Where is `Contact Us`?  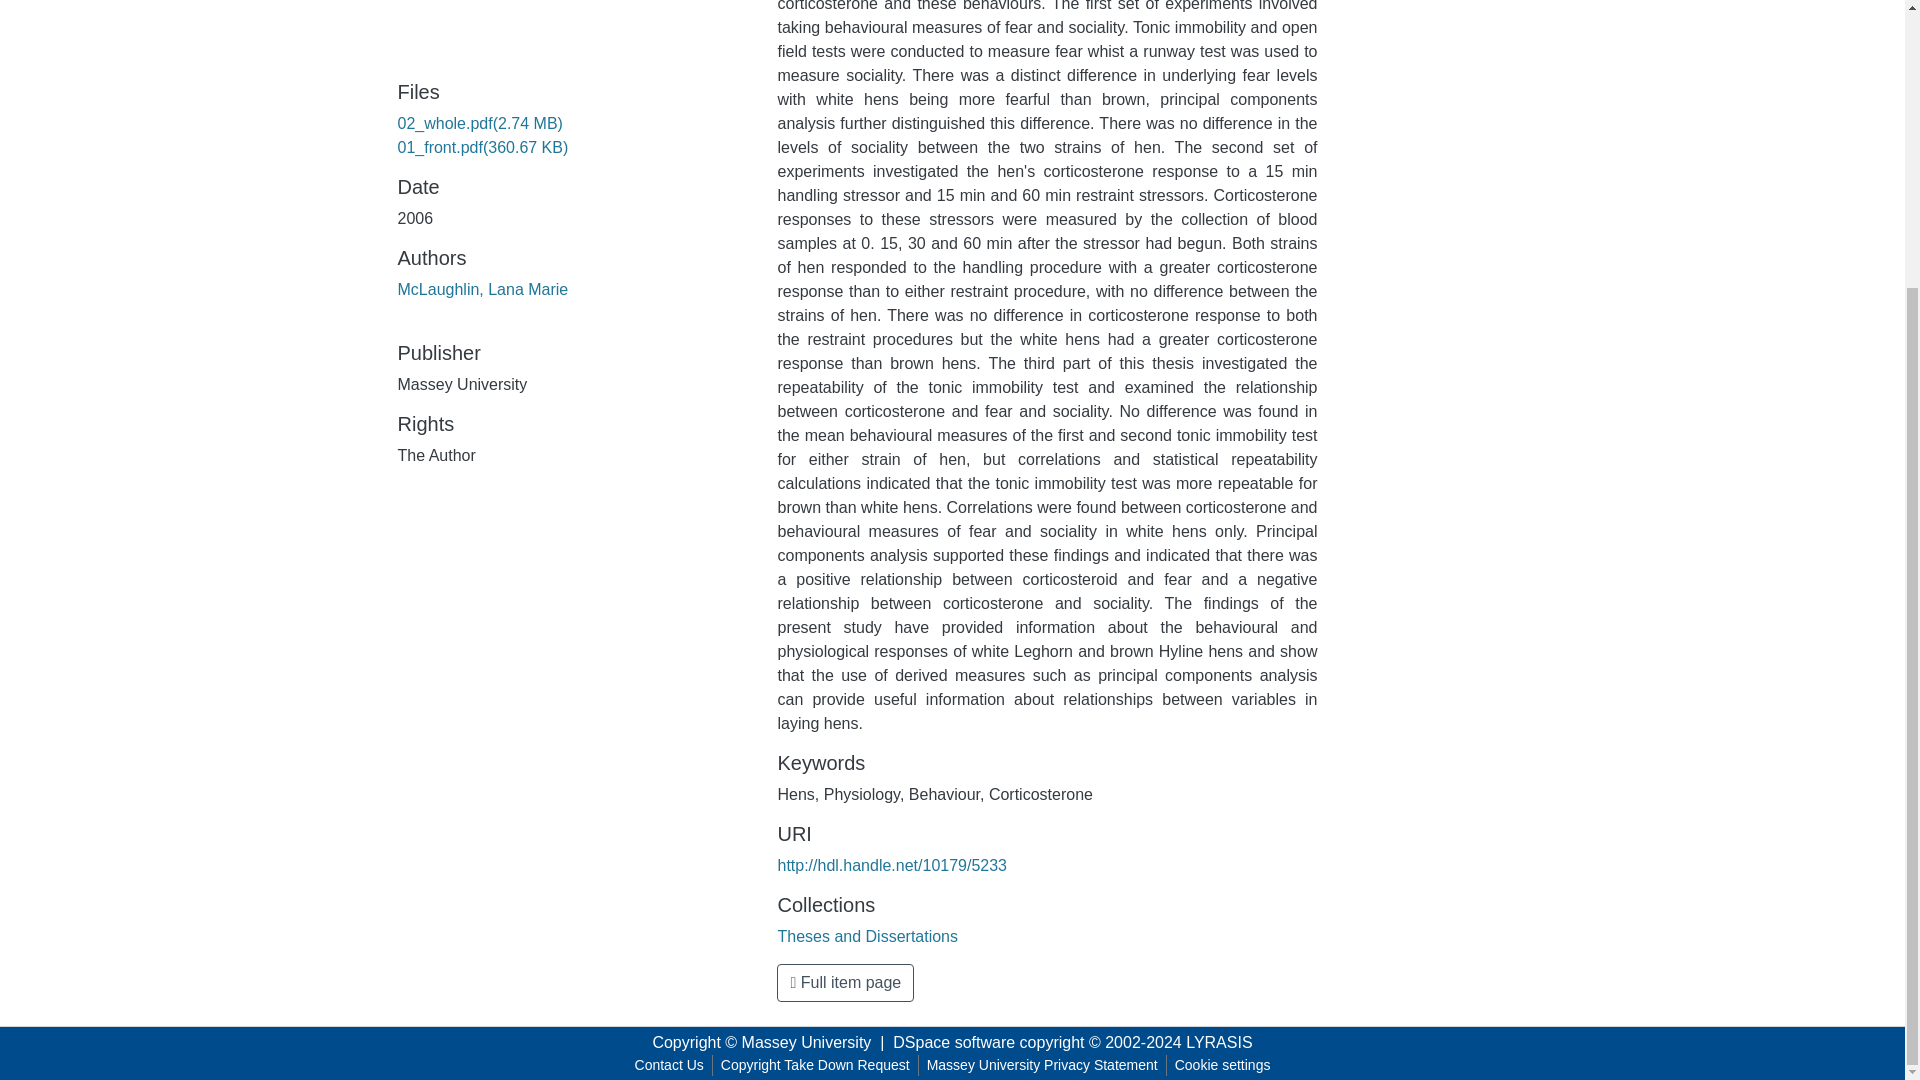
Contact Us is located at coordinates (670, 1065).